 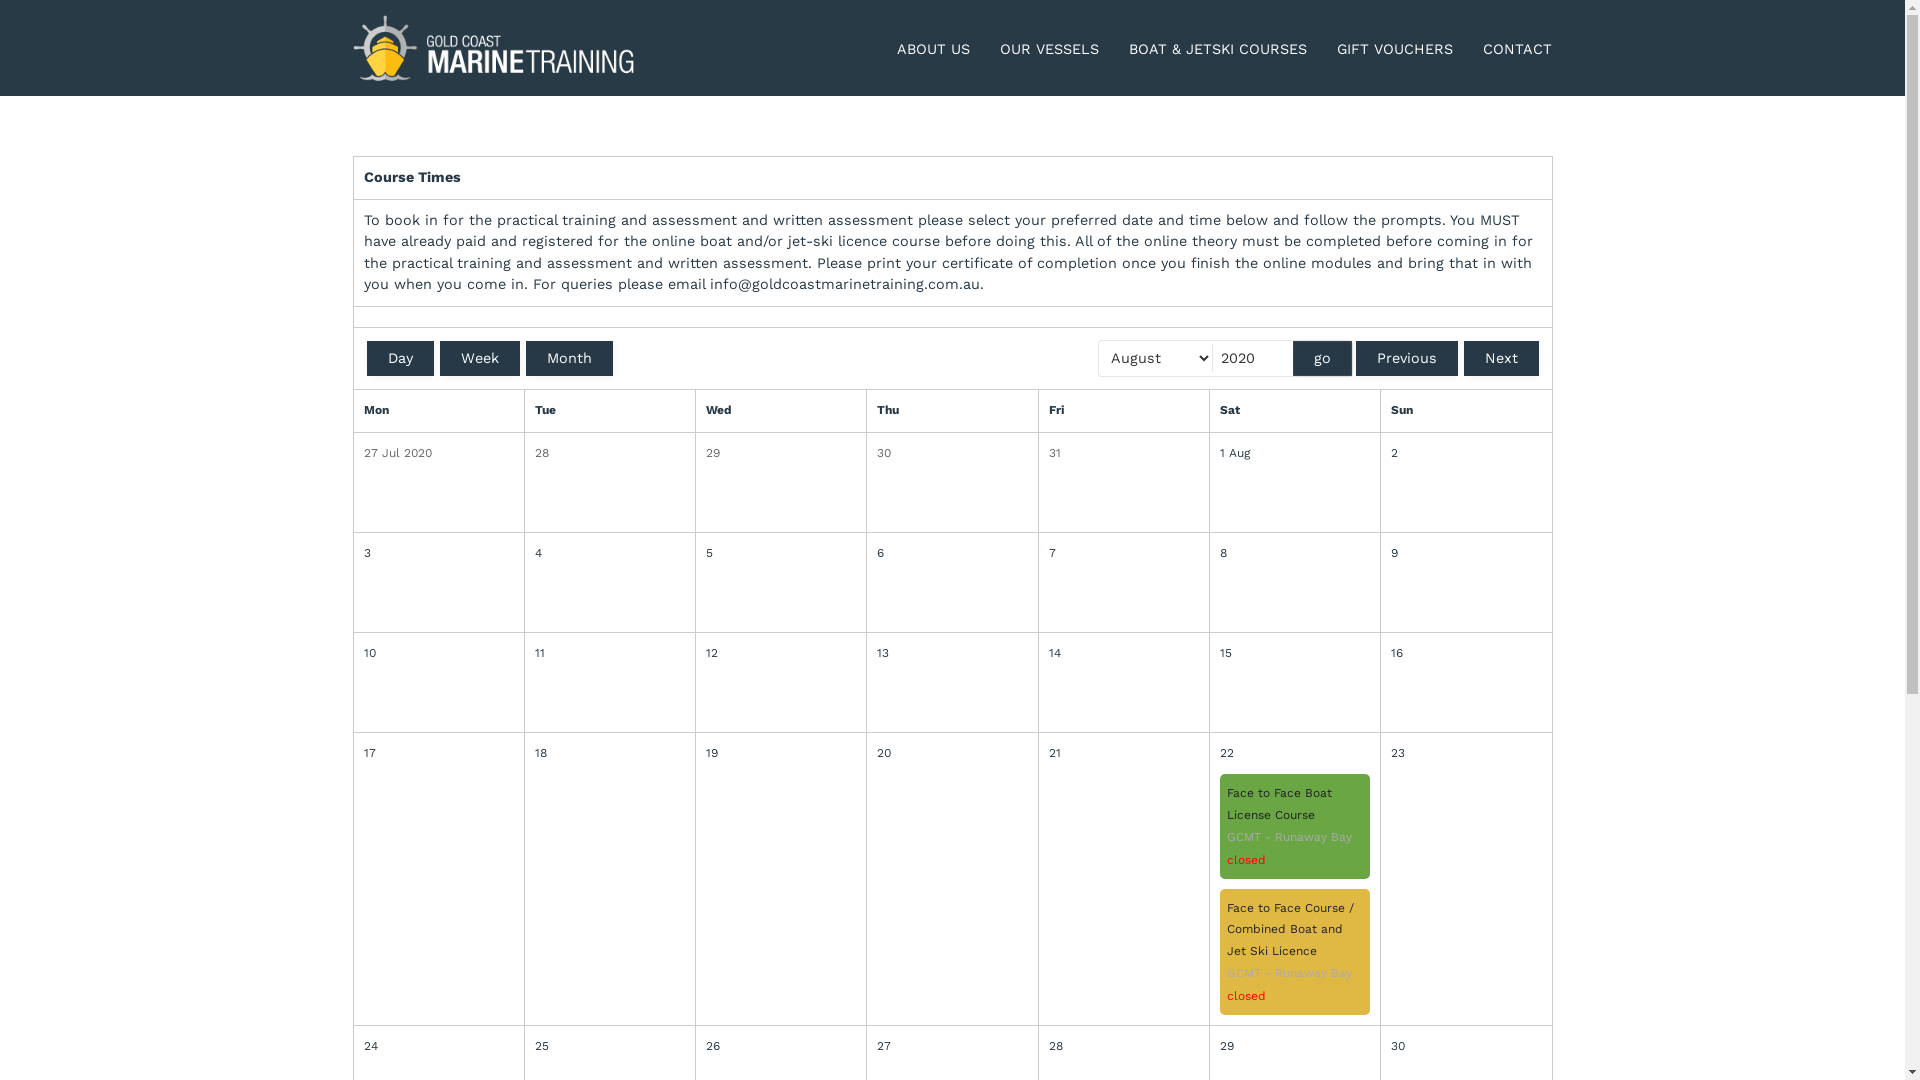 I want to click on 19, so click(x=781, y=754).